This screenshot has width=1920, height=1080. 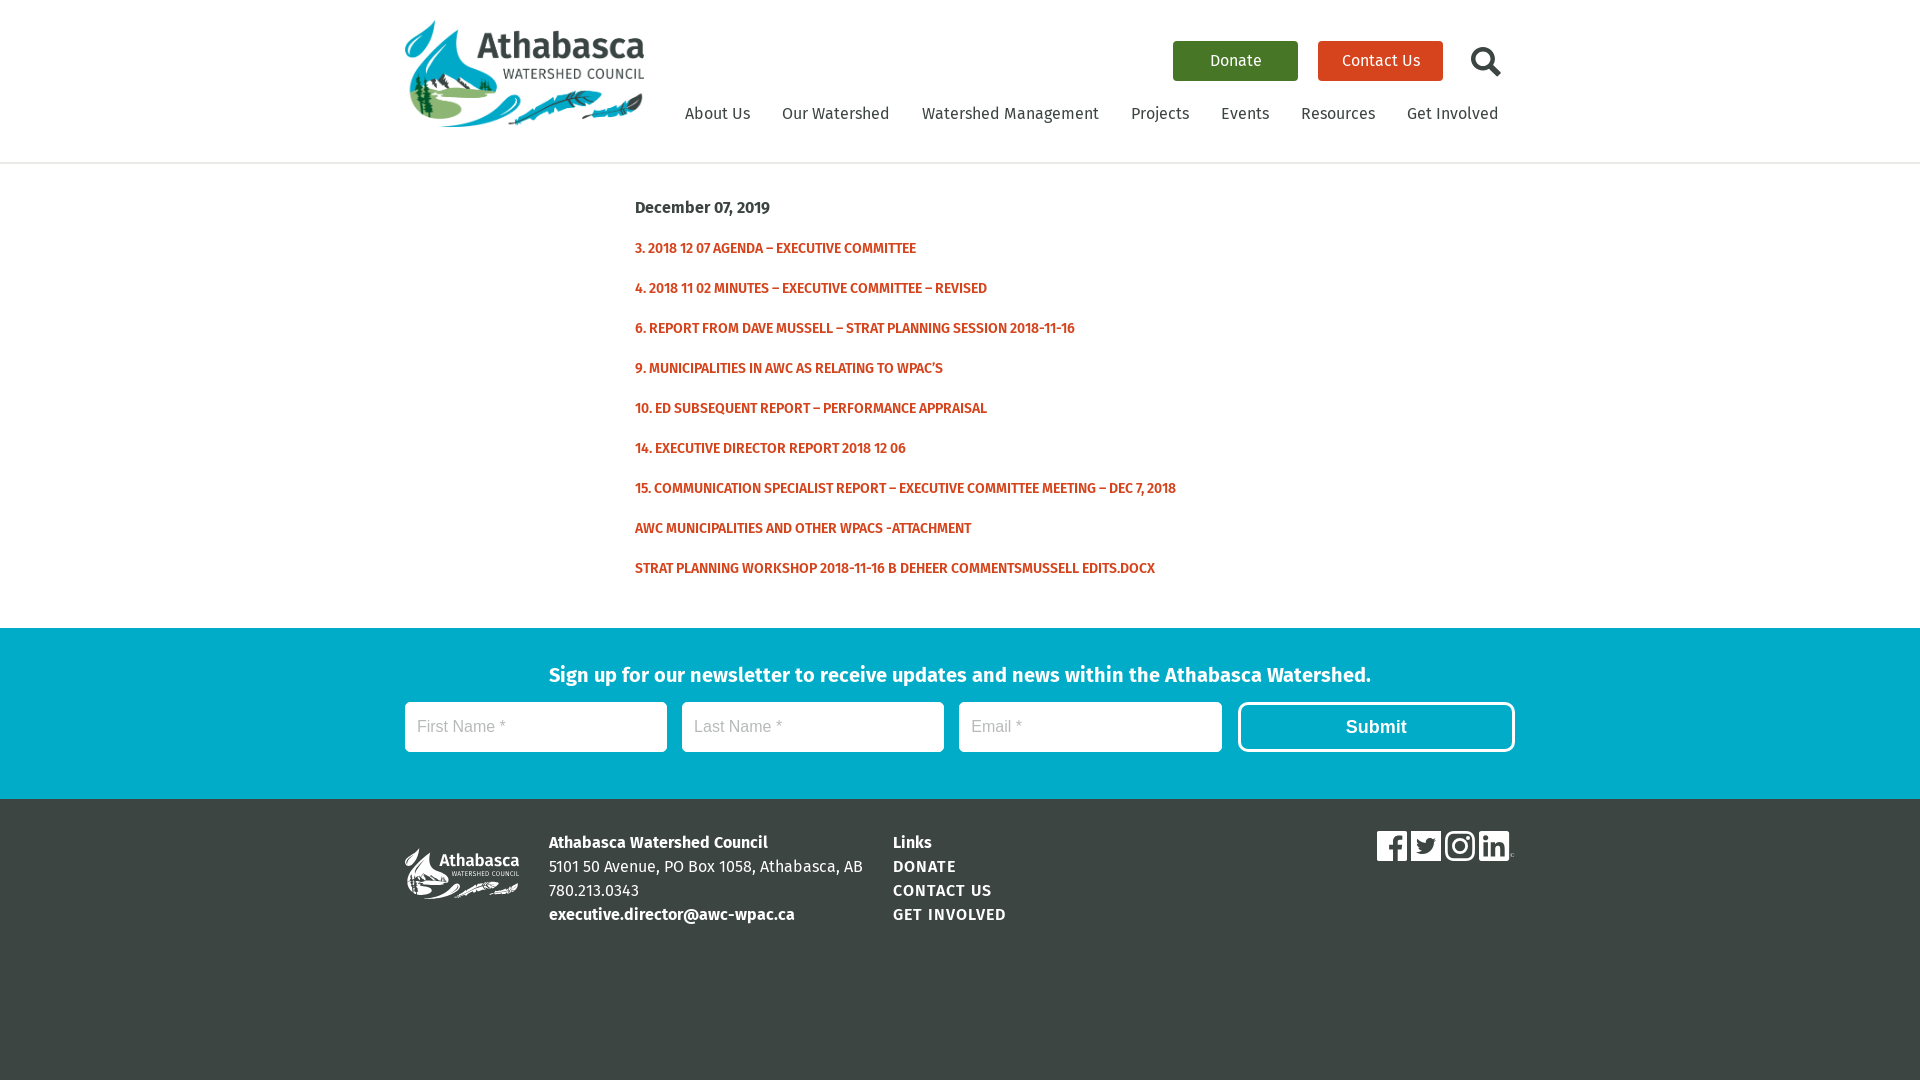 I want to click on Instagram, so click(x=1460, y=846).